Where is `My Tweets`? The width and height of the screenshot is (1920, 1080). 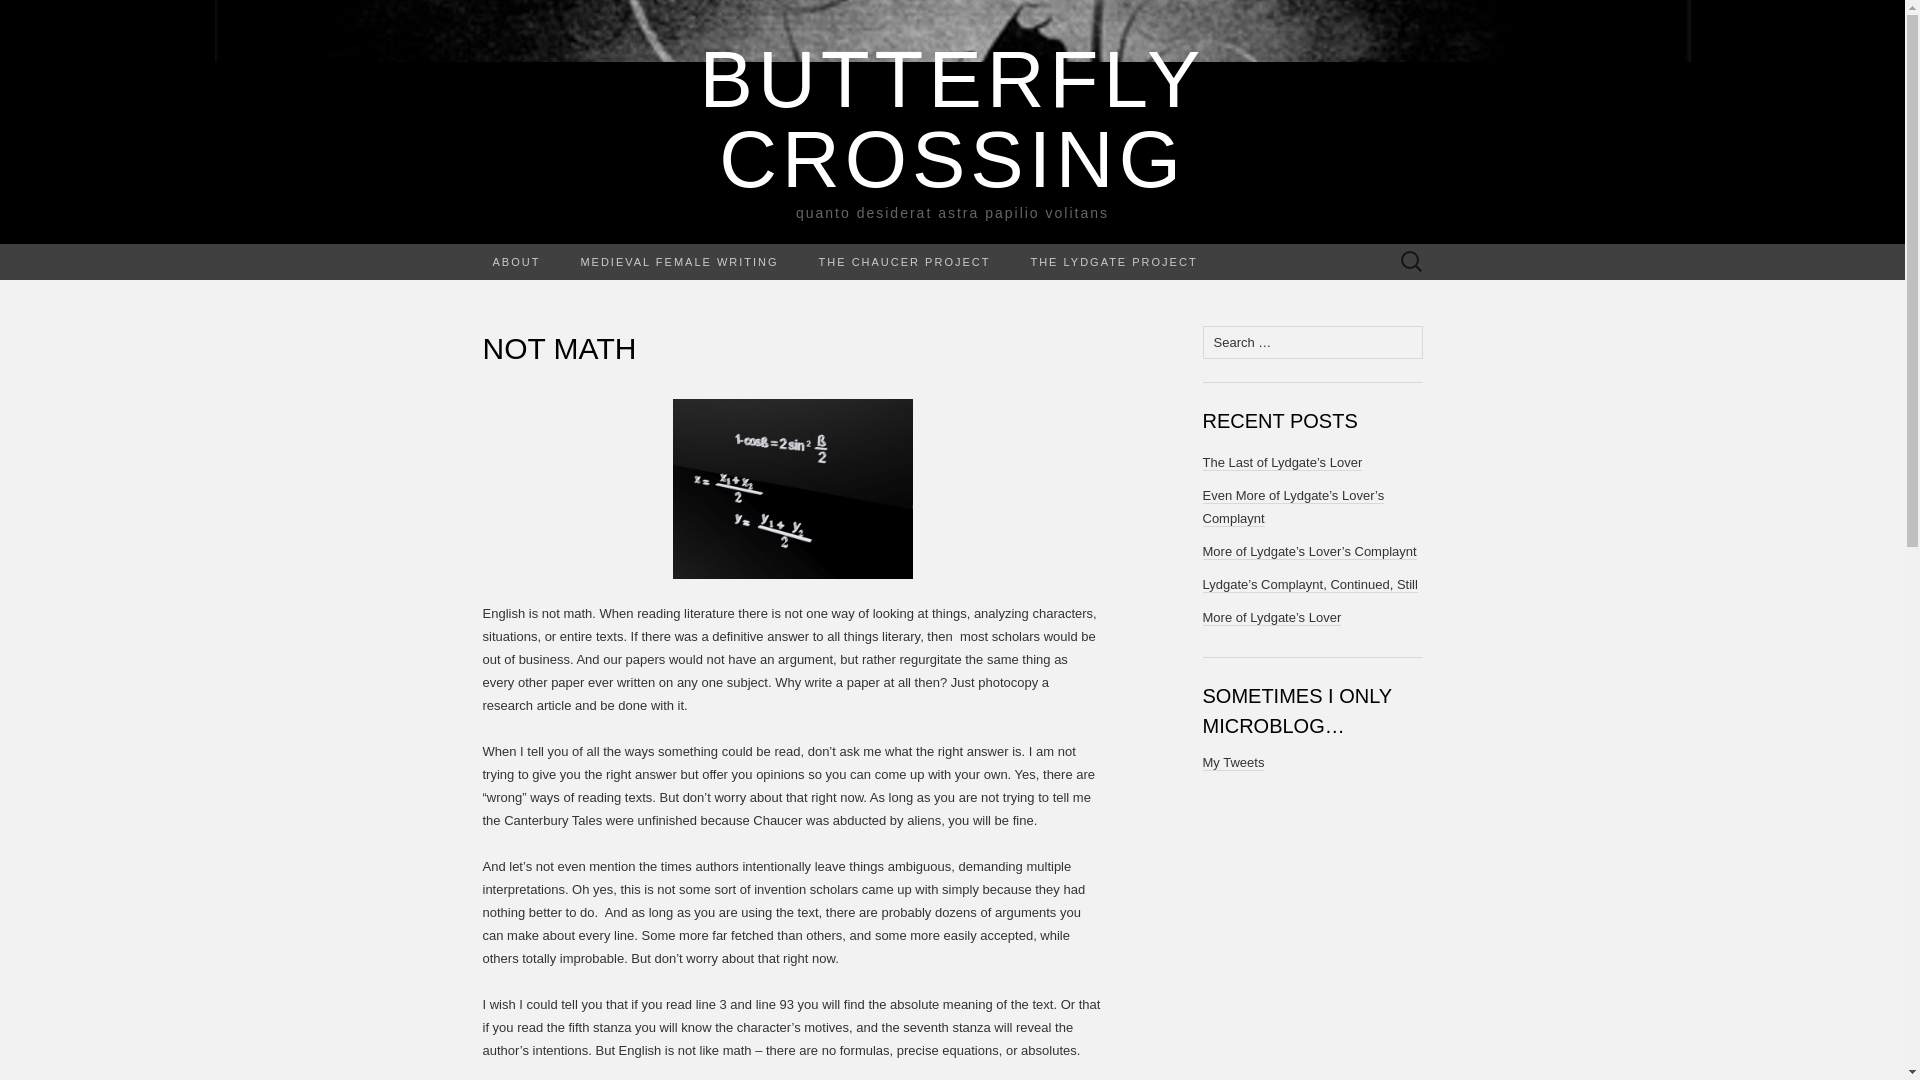 My Tweets is located at coordinates (679, 262).